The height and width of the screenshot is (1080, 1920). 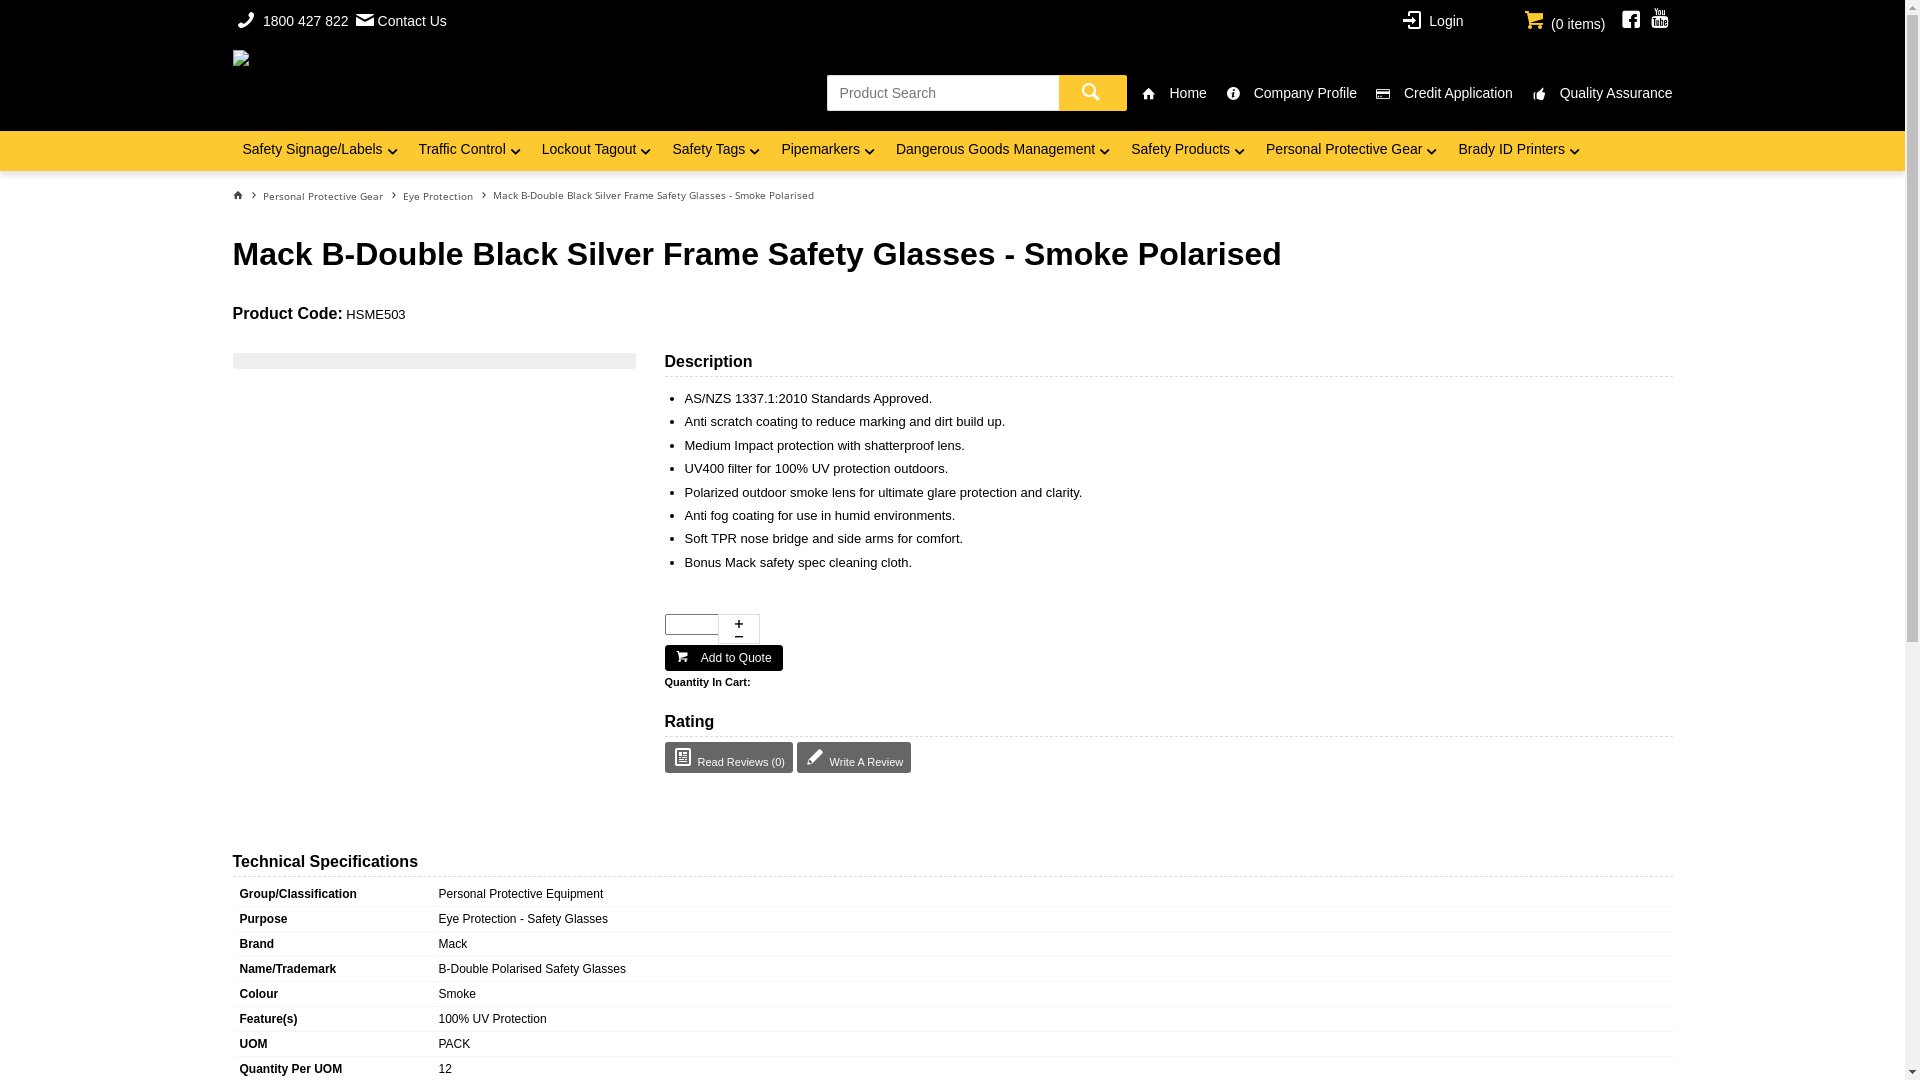 What do you see at coordinates (1437, 93) in the screenshot?
I see `Credit Application` at bounding box center [1437, 93].